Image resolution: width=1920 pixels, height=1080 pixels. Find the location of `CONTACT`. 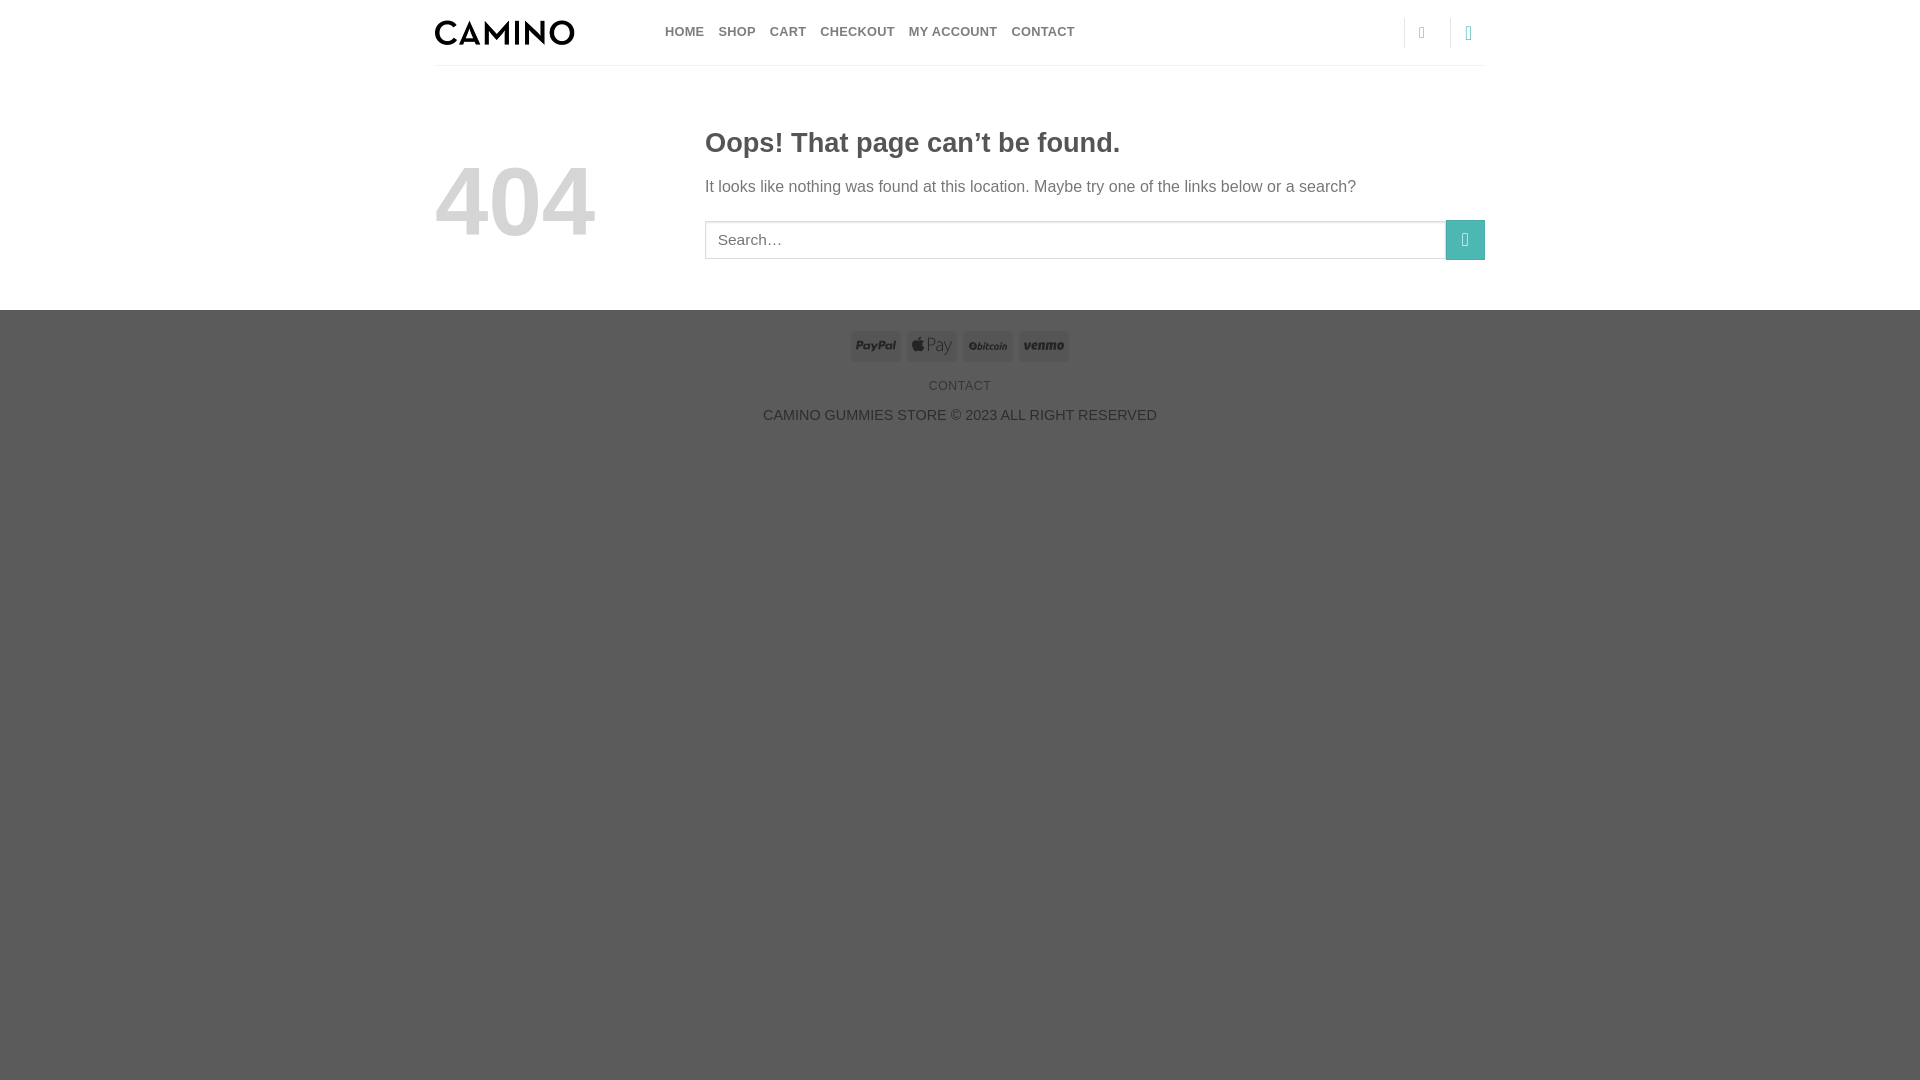

CONTACT is located at coordinates (960, 386).